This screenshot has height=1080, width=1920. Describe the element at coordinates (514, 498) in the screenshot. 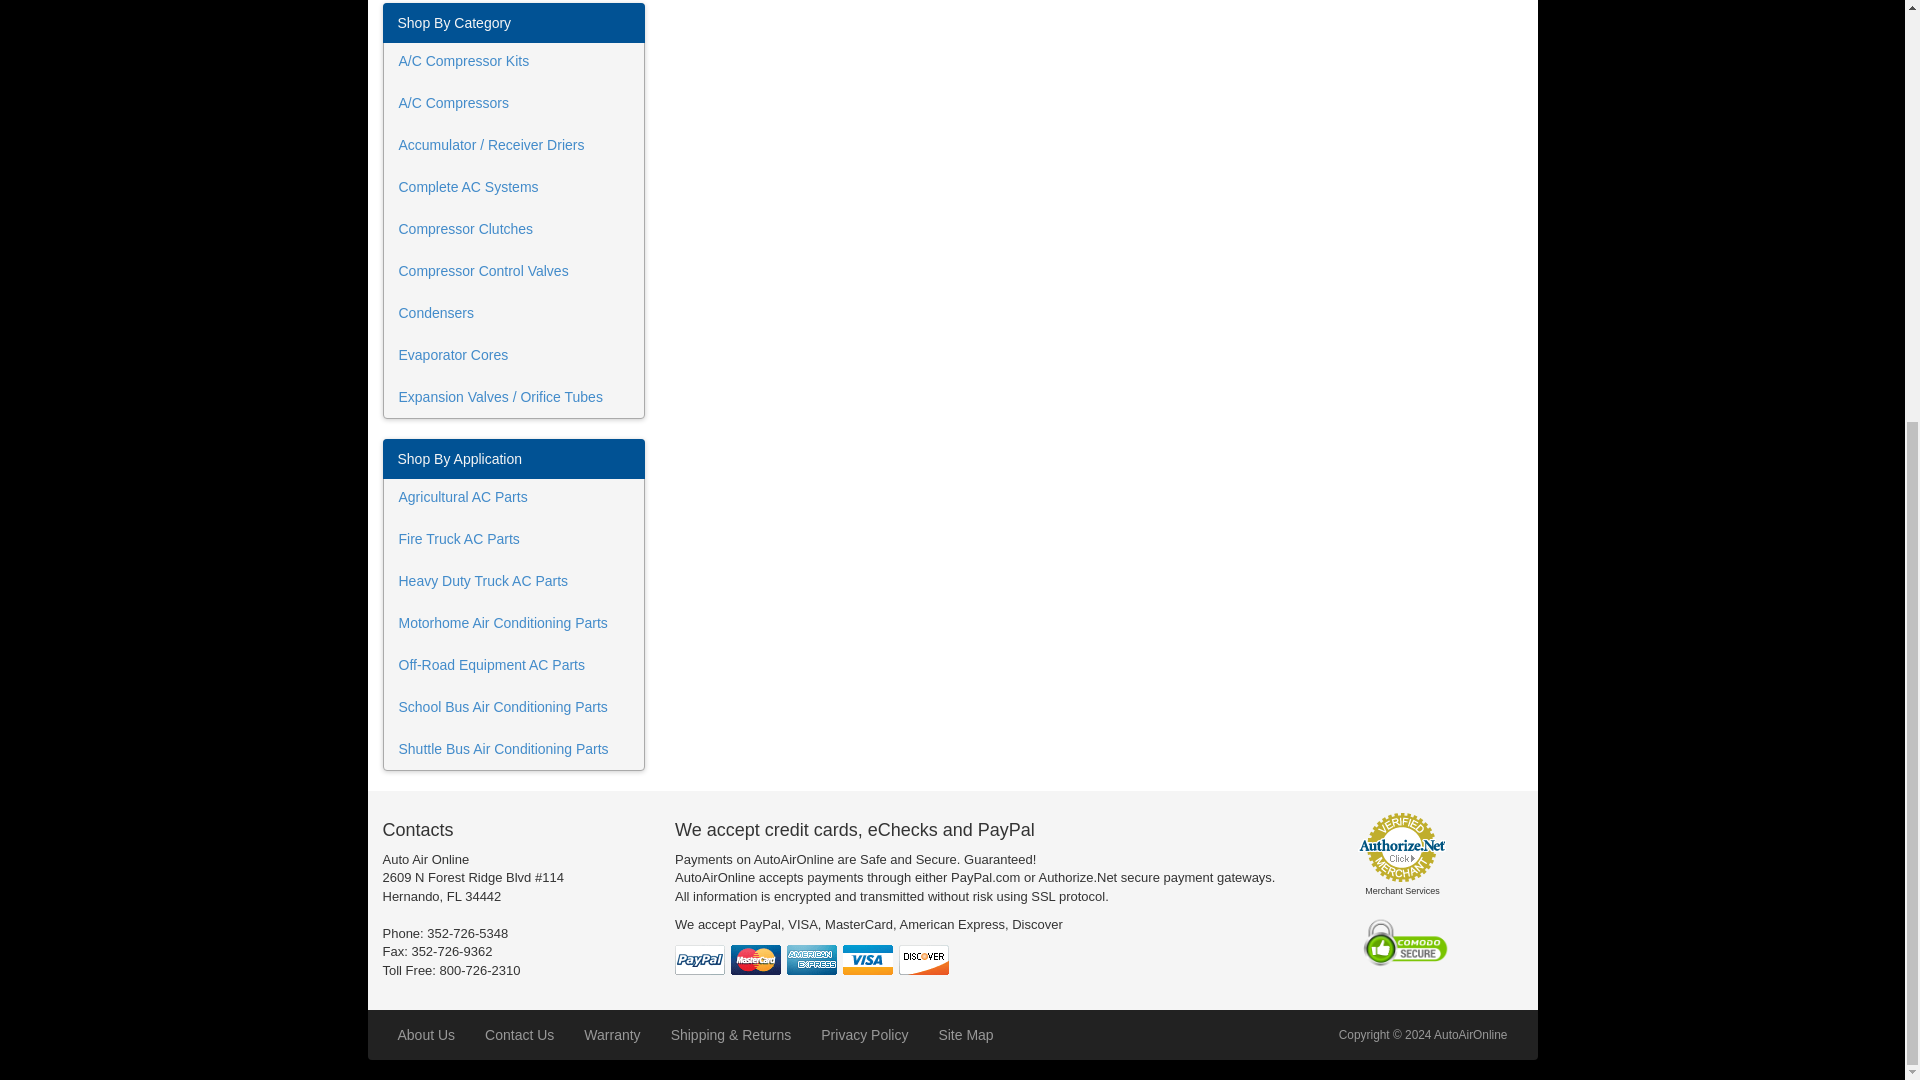

I see `Agricultural AC Parts` at that location.